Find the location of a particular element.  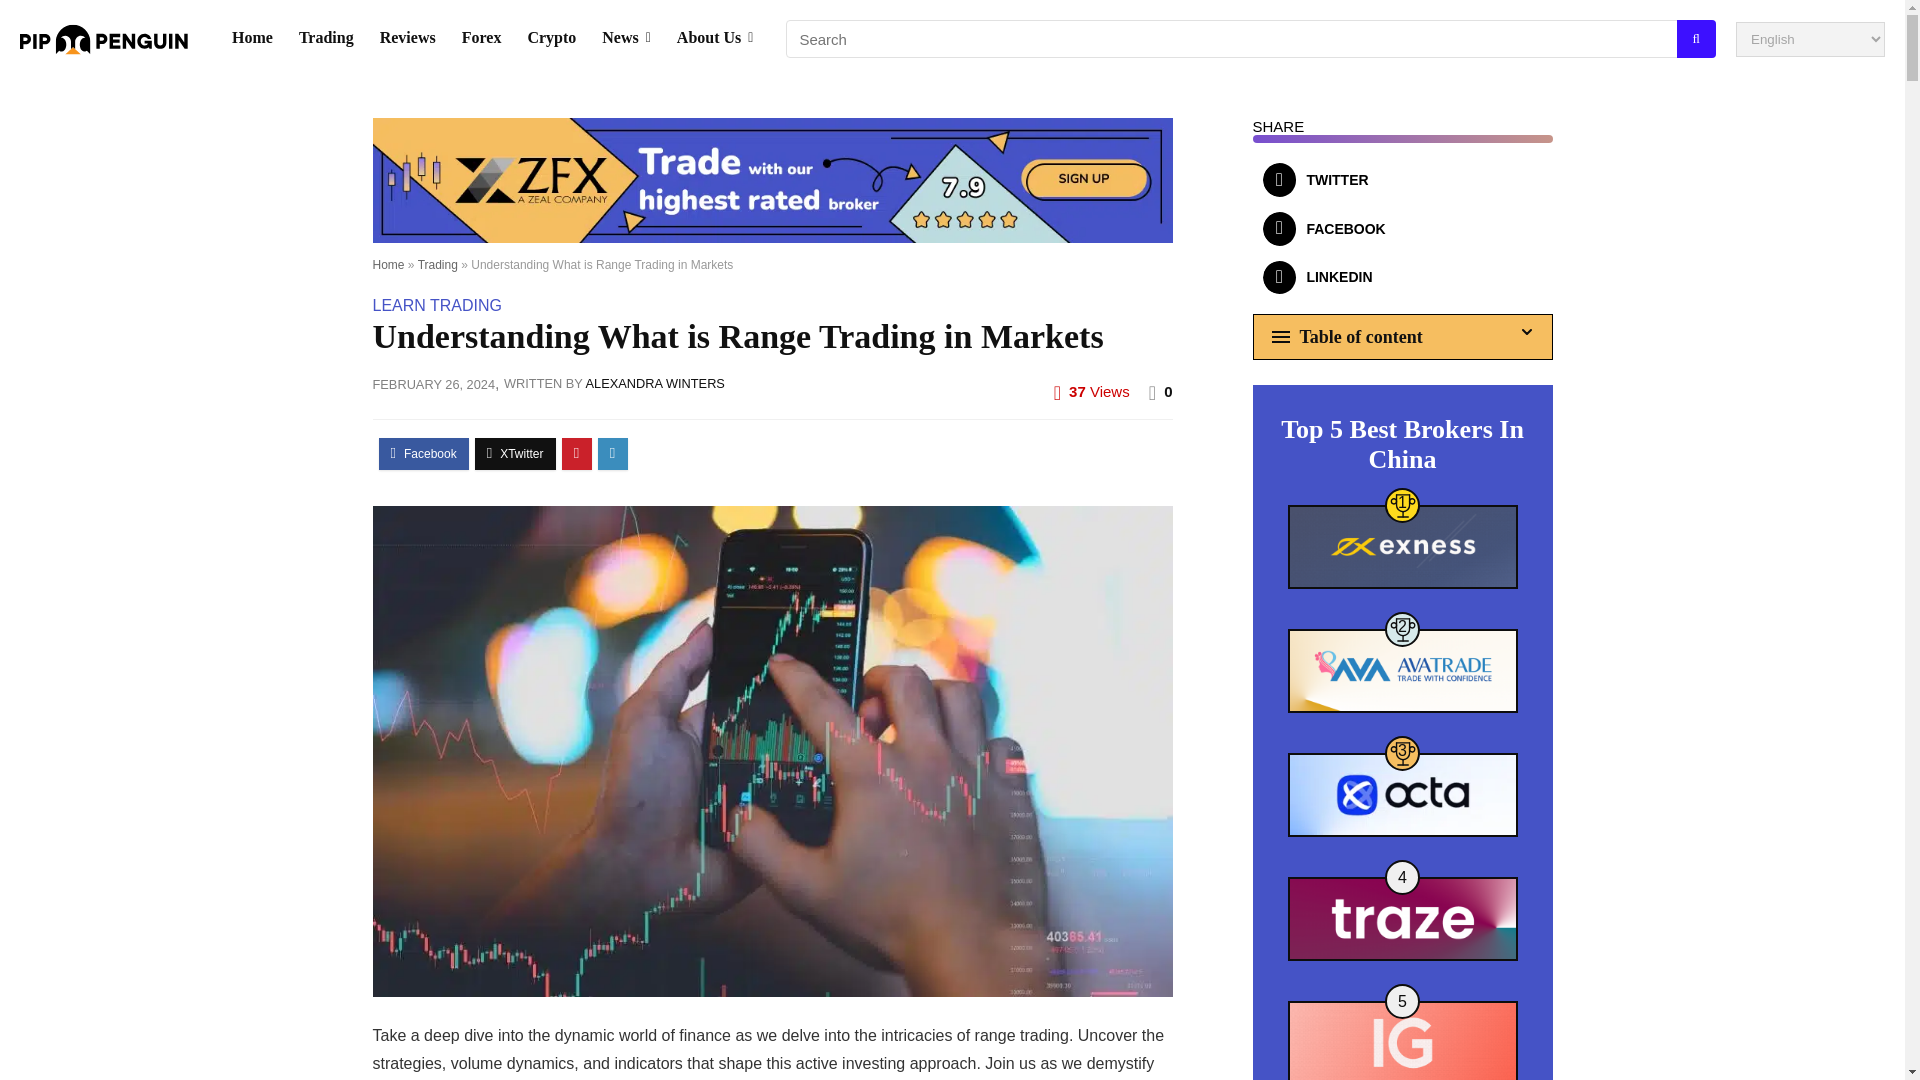

LEARN TRADING is located at coordinates (436, 306).